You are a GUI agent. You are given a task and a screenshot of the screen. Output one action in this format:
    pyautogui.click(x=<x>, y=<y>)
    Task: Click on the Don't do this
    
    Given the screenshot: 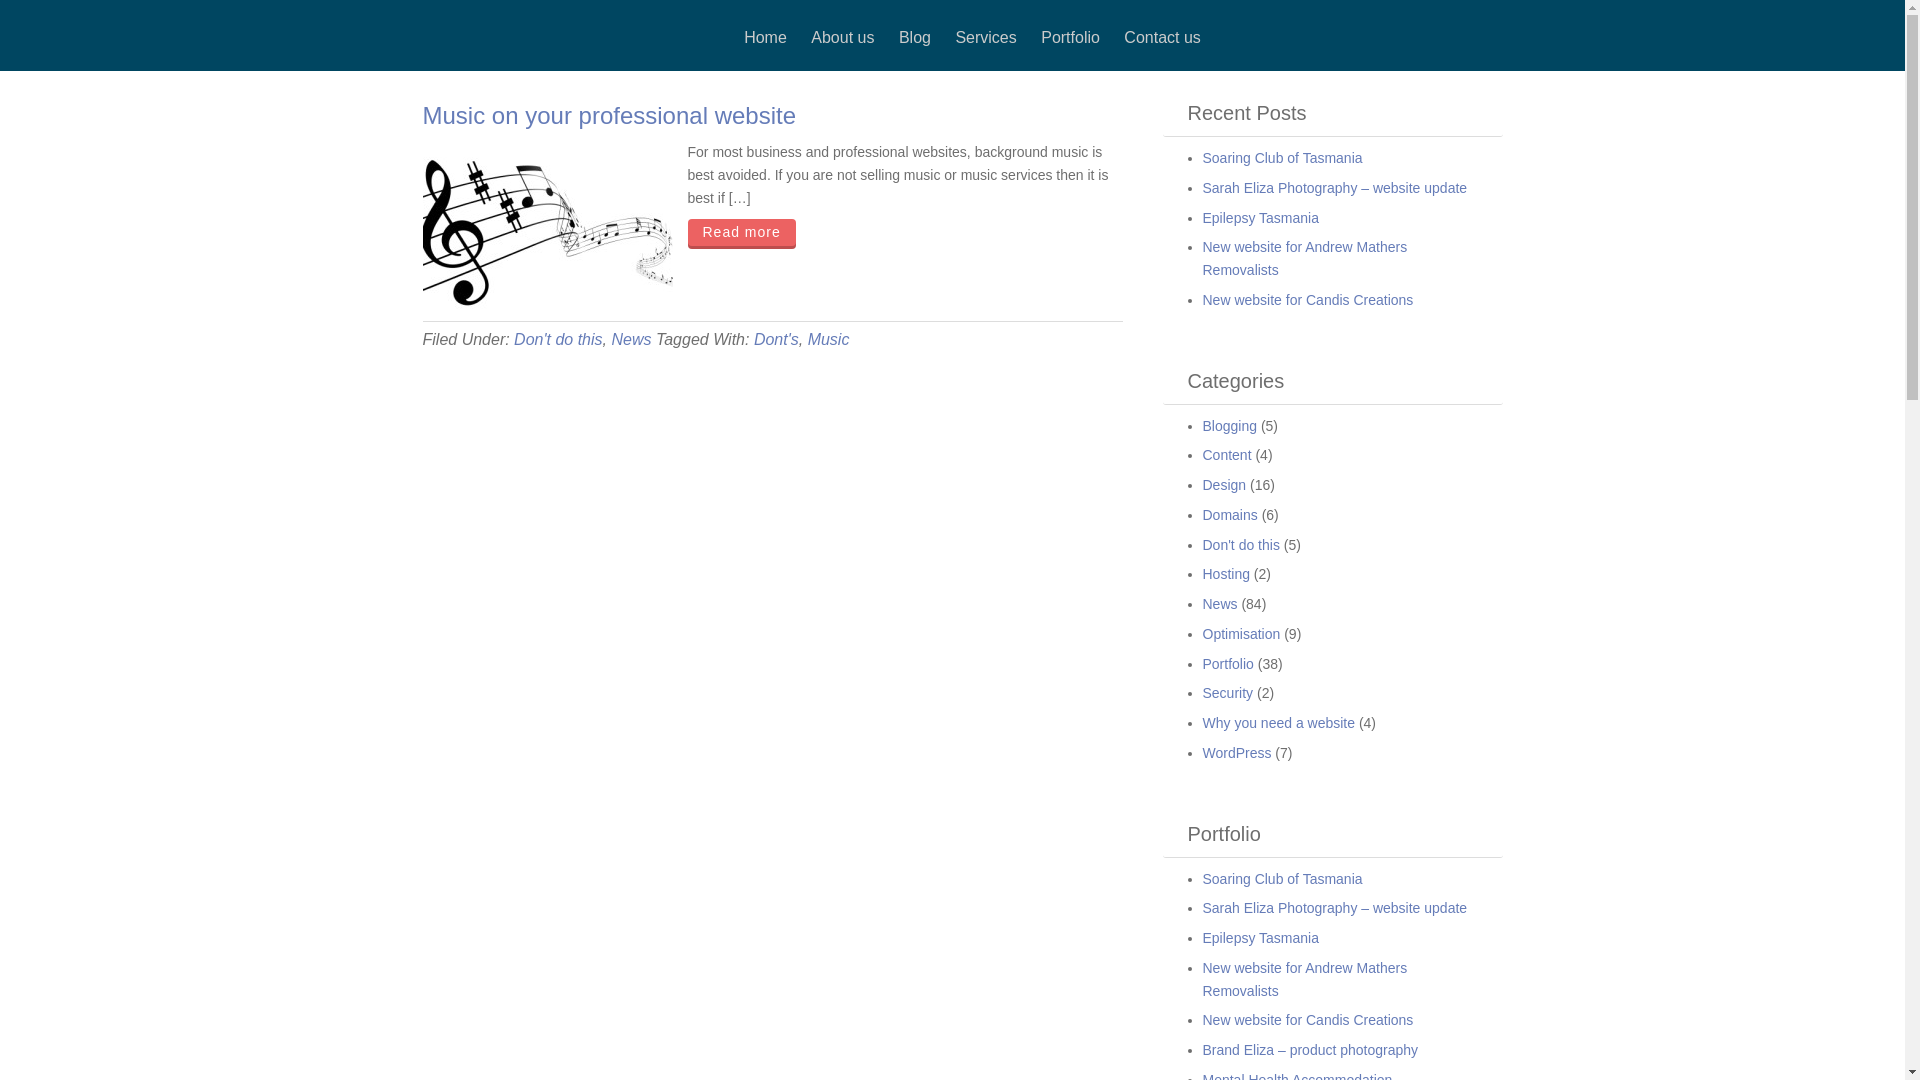 What is the action you would take?
    pyautogui.click(x=1240, y=544)
    